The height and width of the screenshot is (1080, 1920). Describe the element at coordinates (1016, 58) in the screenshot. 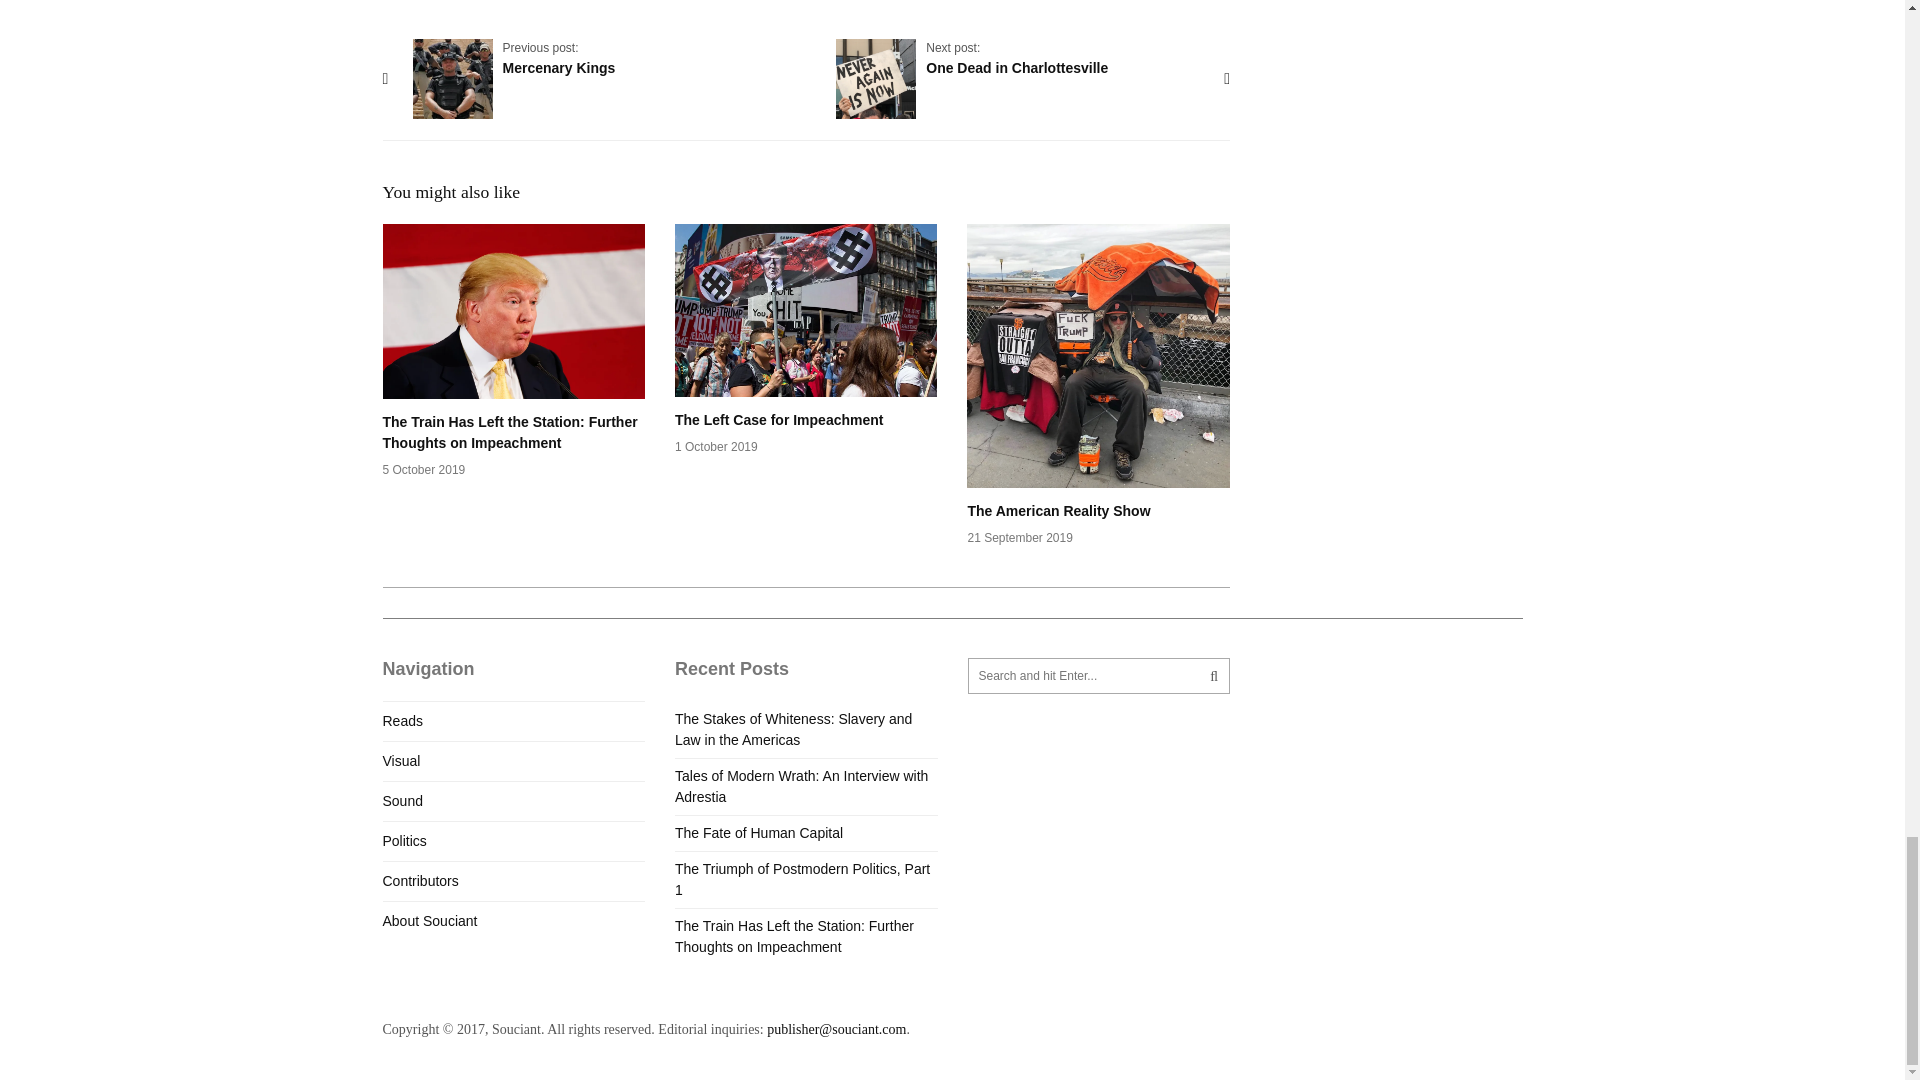

I see `Visual` at that location.